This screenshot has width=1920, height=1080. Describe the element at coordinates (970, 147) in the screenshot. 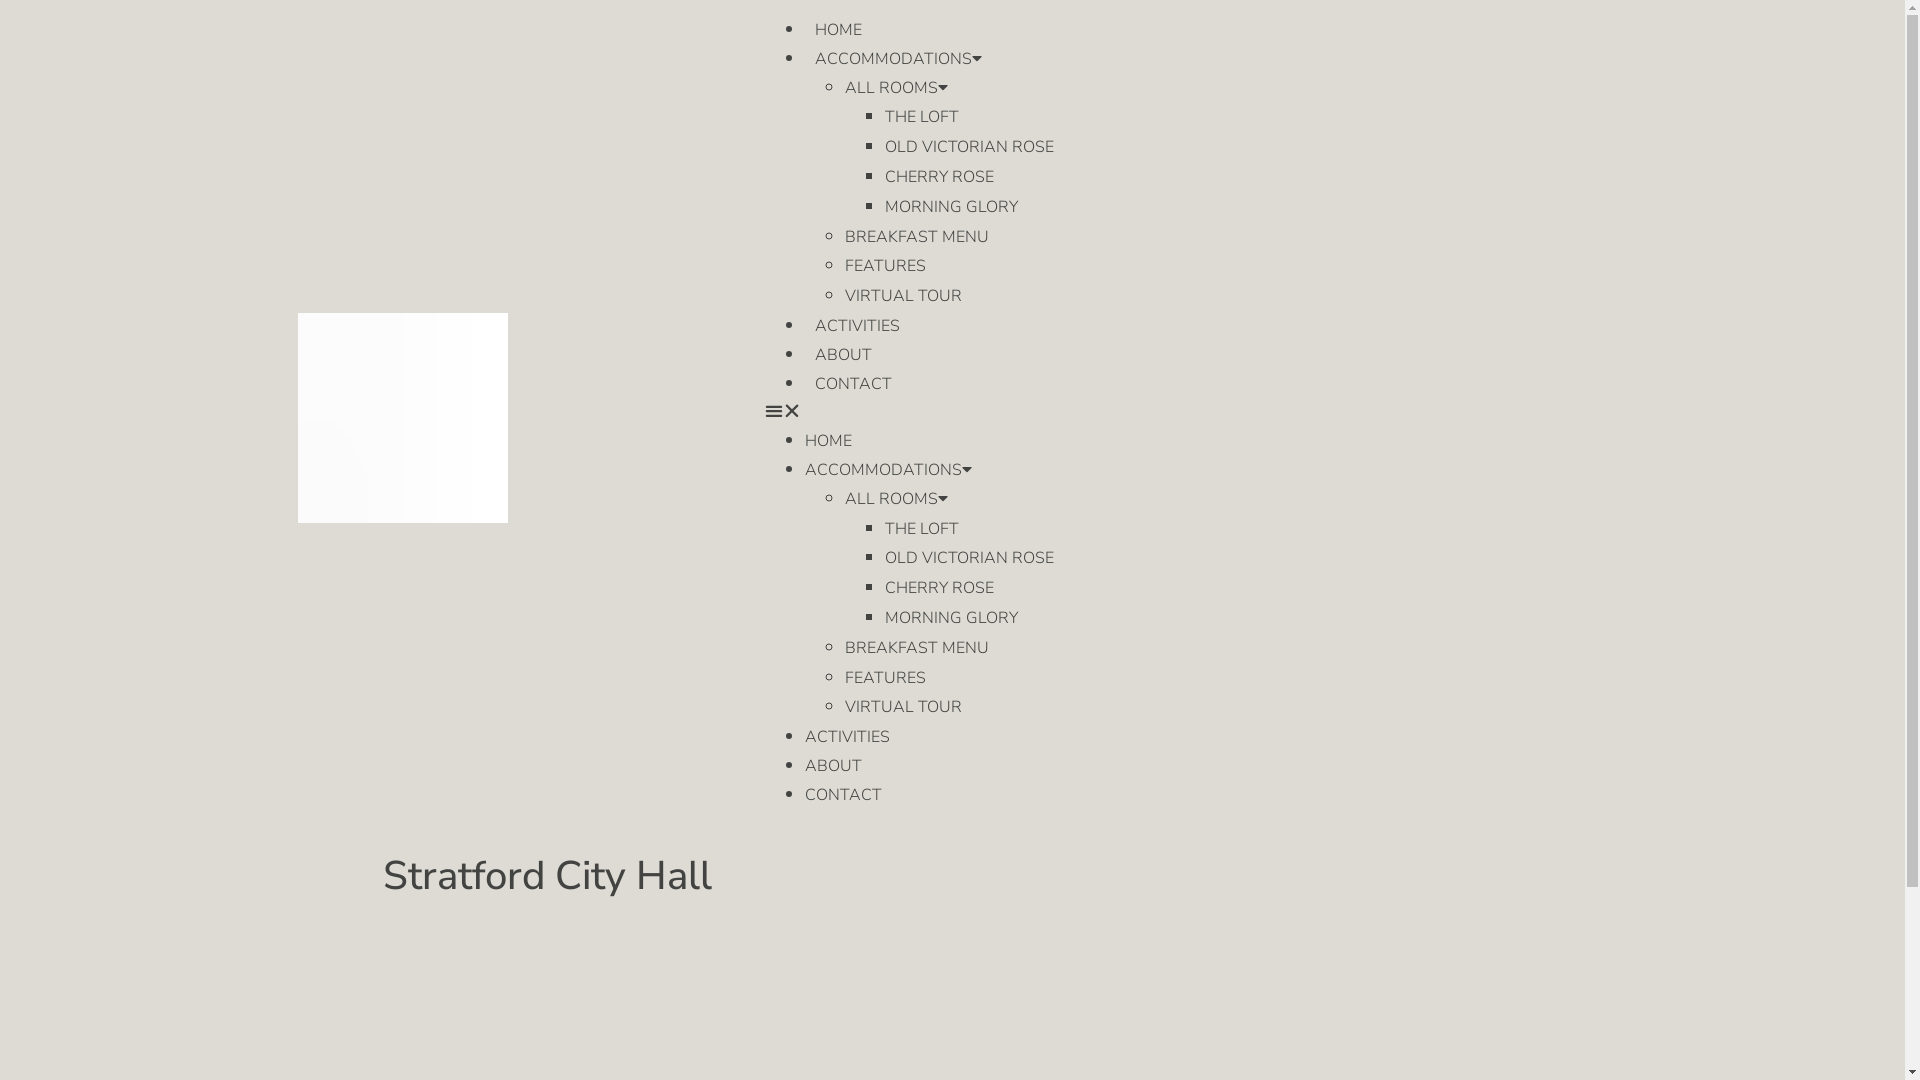

I see `OLD VICTORIAN ROSE` at that location.